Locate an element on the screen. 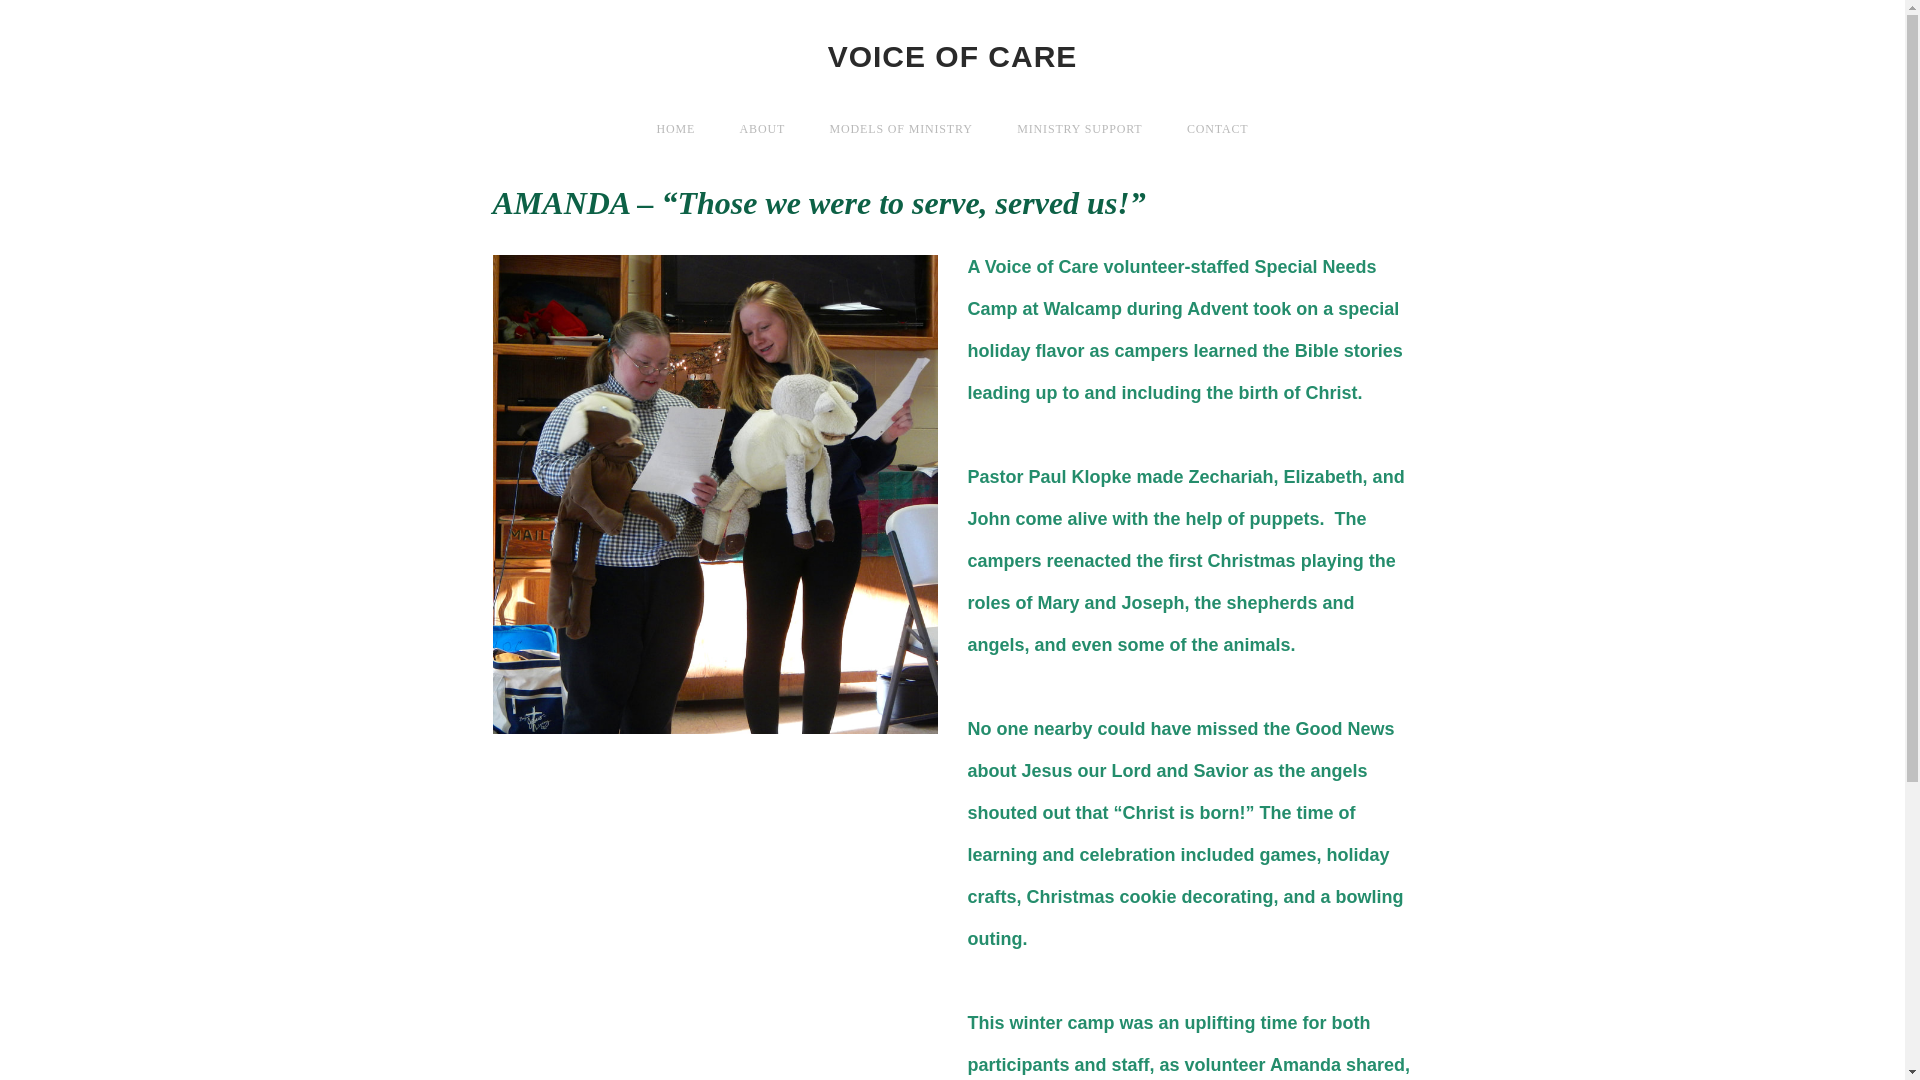  HOME is located at coordinates (676, 128).